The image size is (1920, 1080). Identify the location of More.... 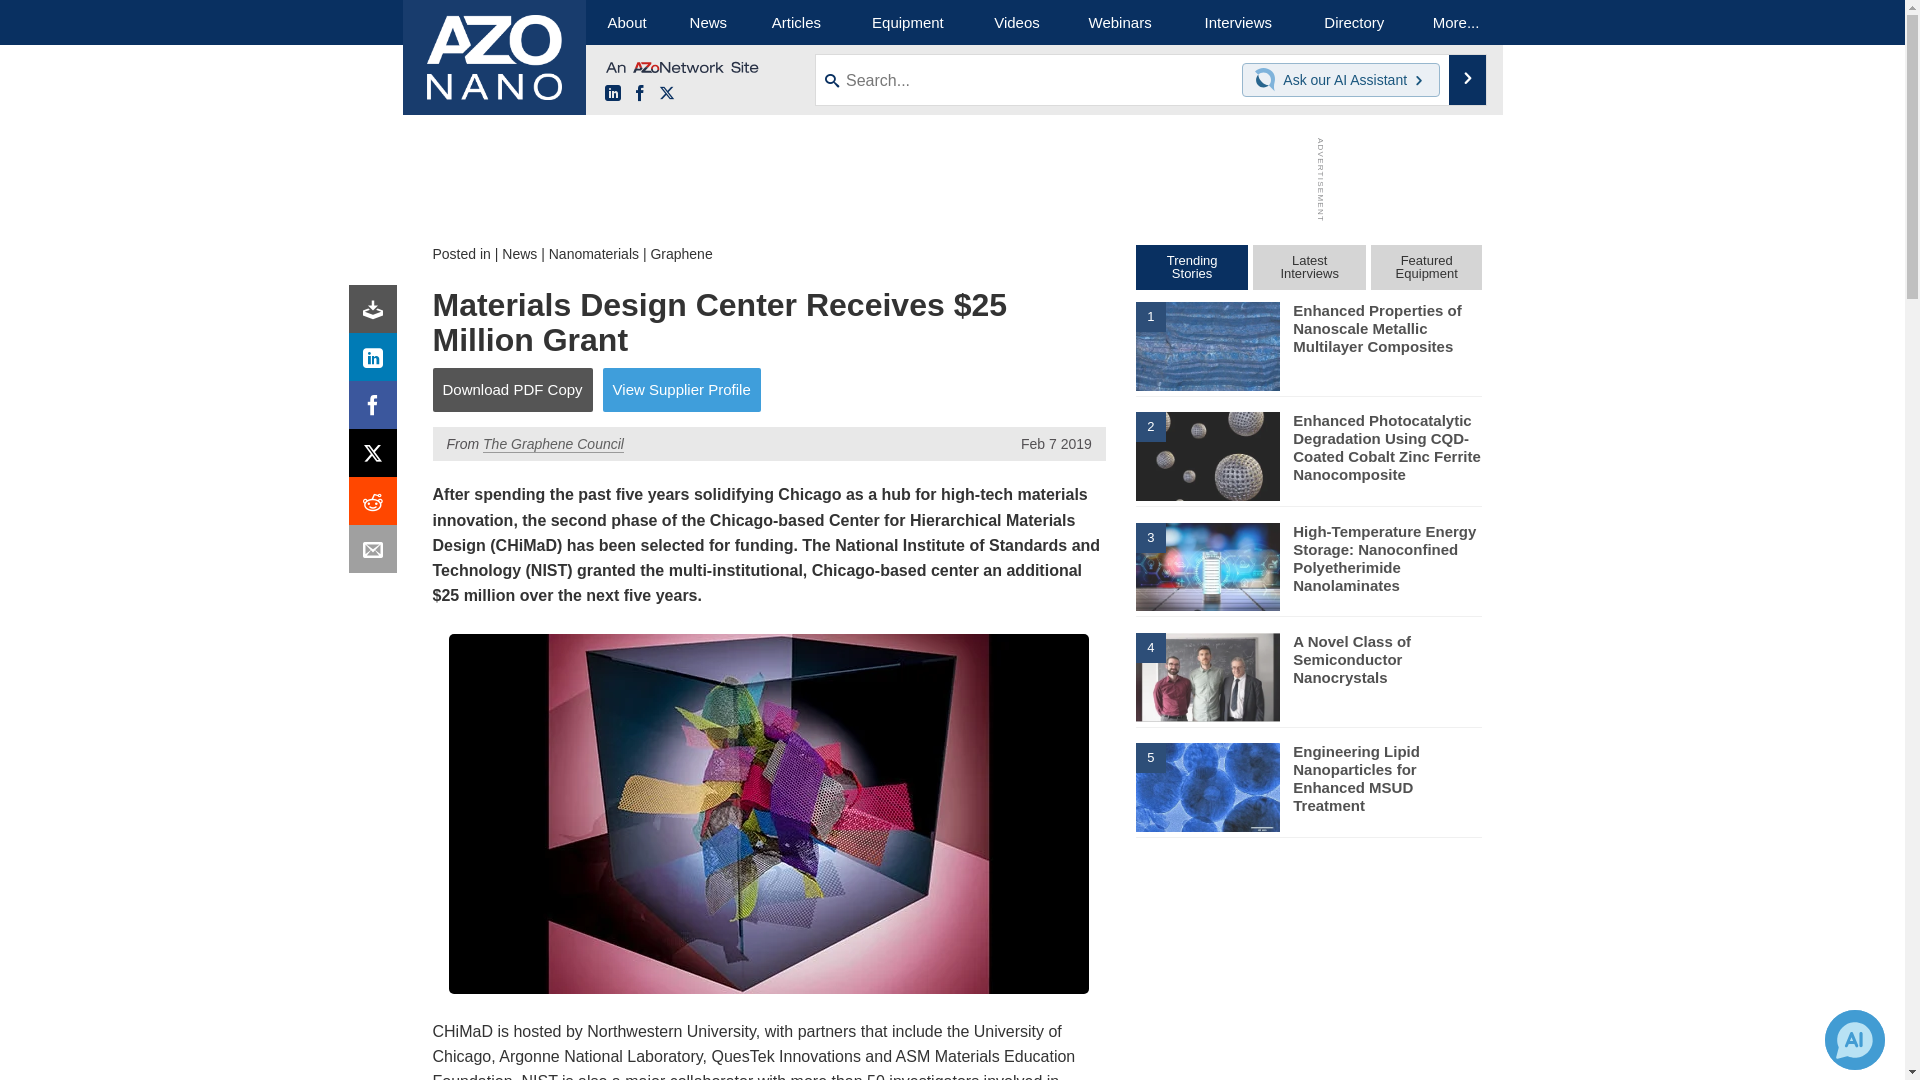
(1456, 22).